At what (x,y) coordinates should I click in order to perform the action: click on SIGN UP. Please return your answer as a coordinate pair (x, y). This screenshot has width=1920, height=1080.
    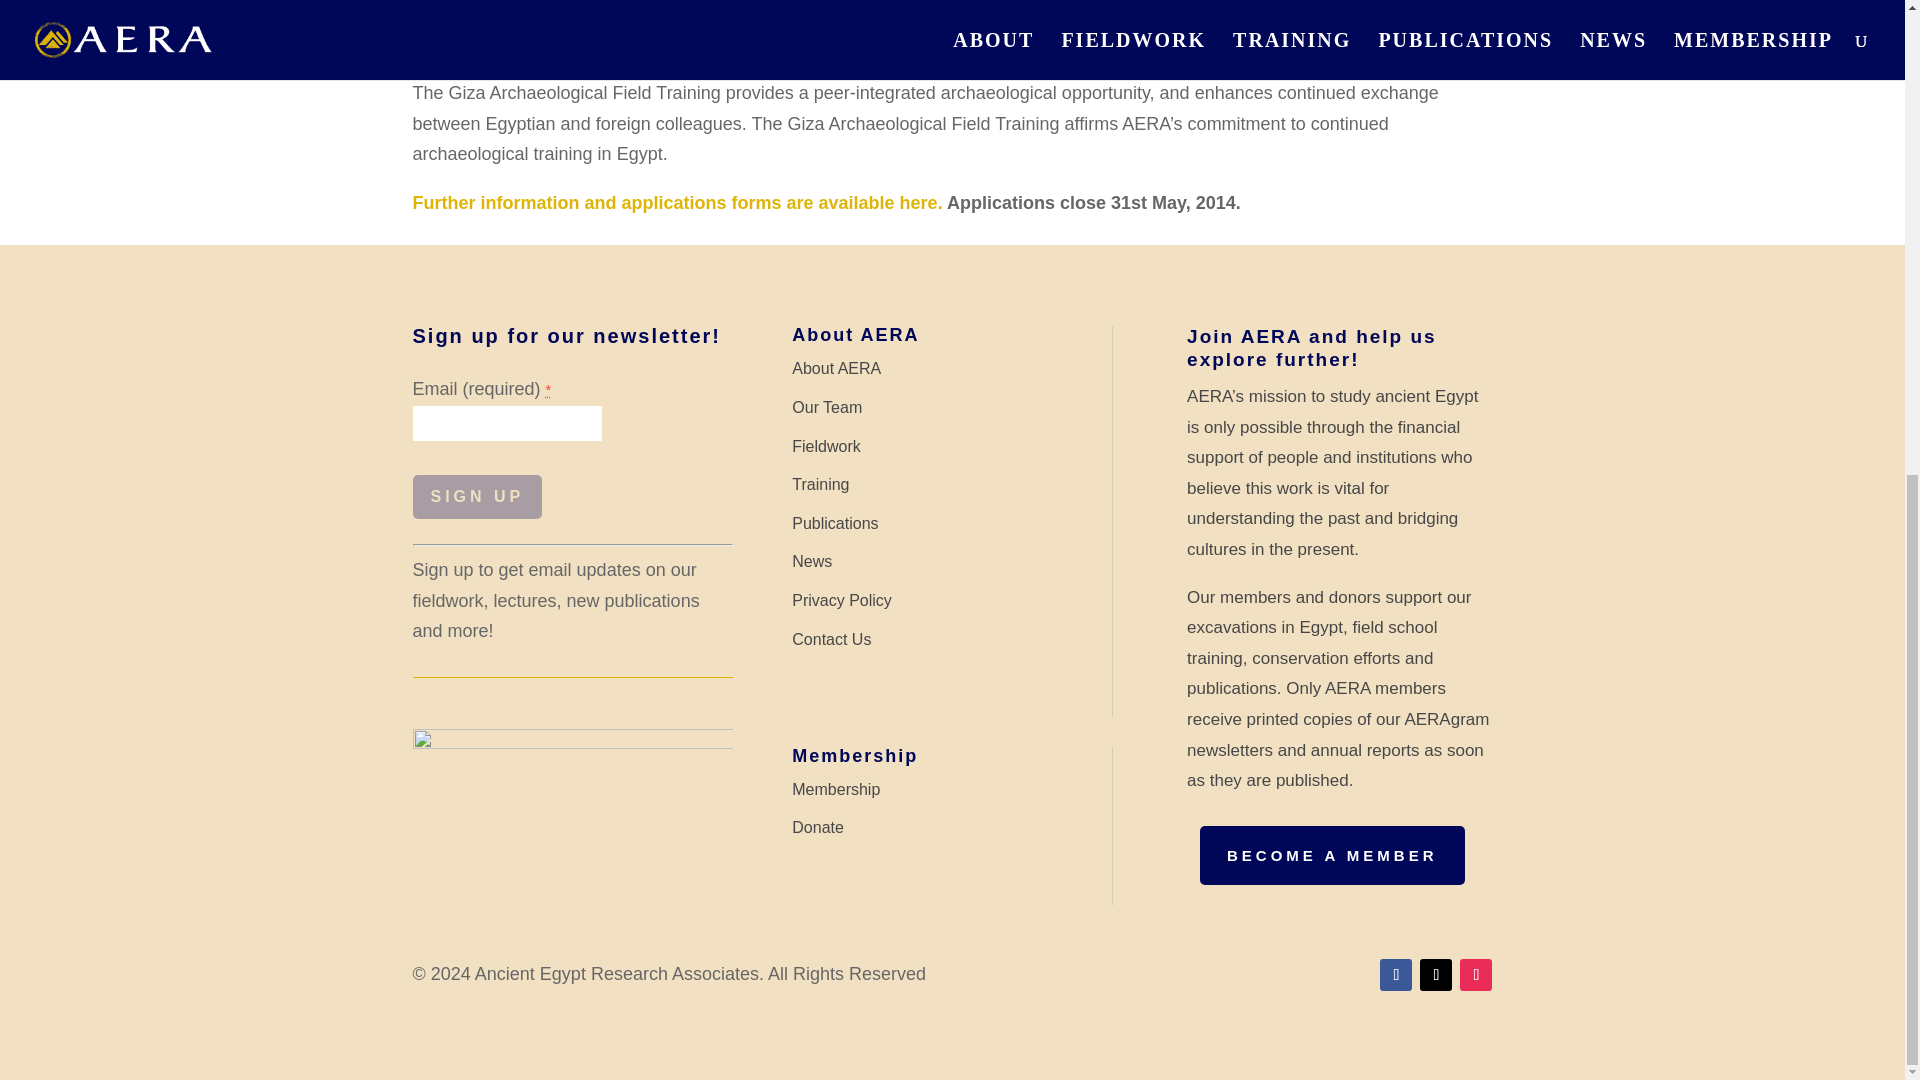
    Looking at the image, I should click on (476, 497).